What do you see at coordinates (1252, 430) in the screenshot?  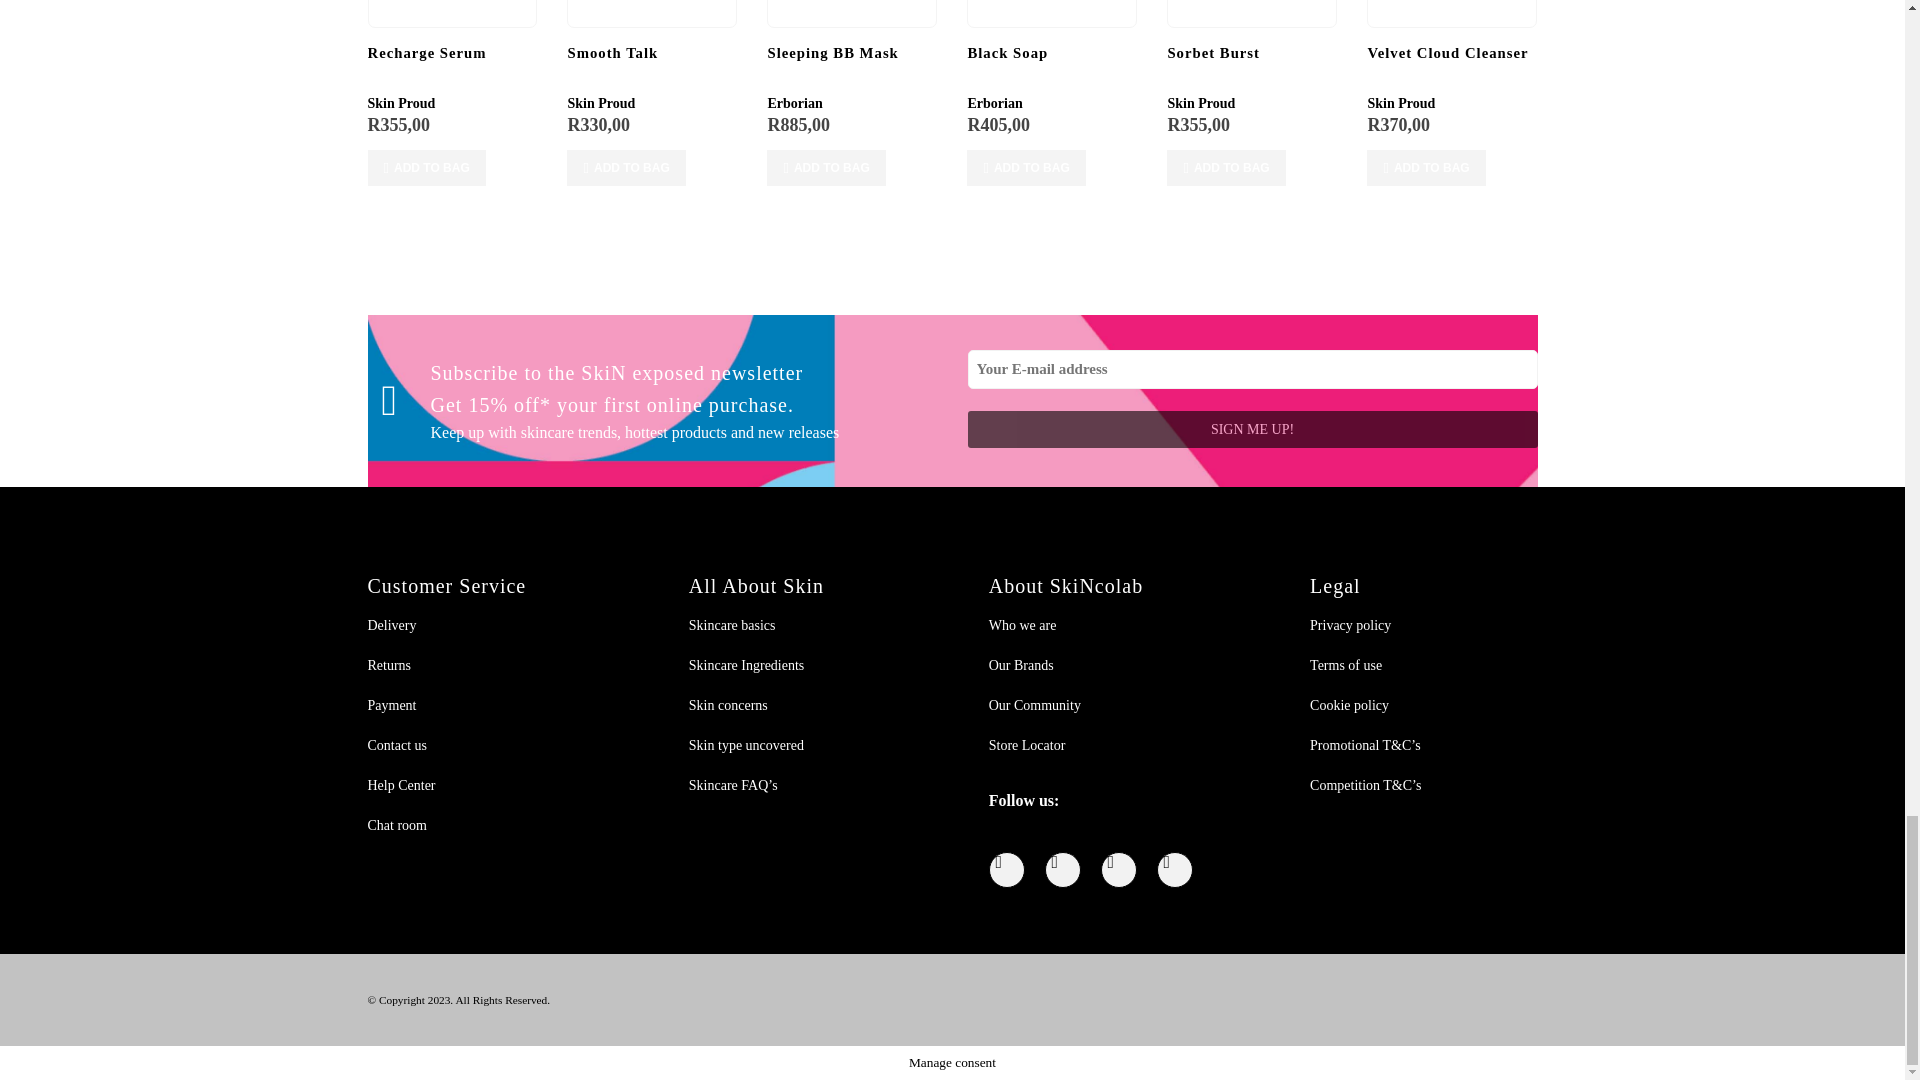 I see `SIGN ME UP!` at bounding box center [1252, 430].